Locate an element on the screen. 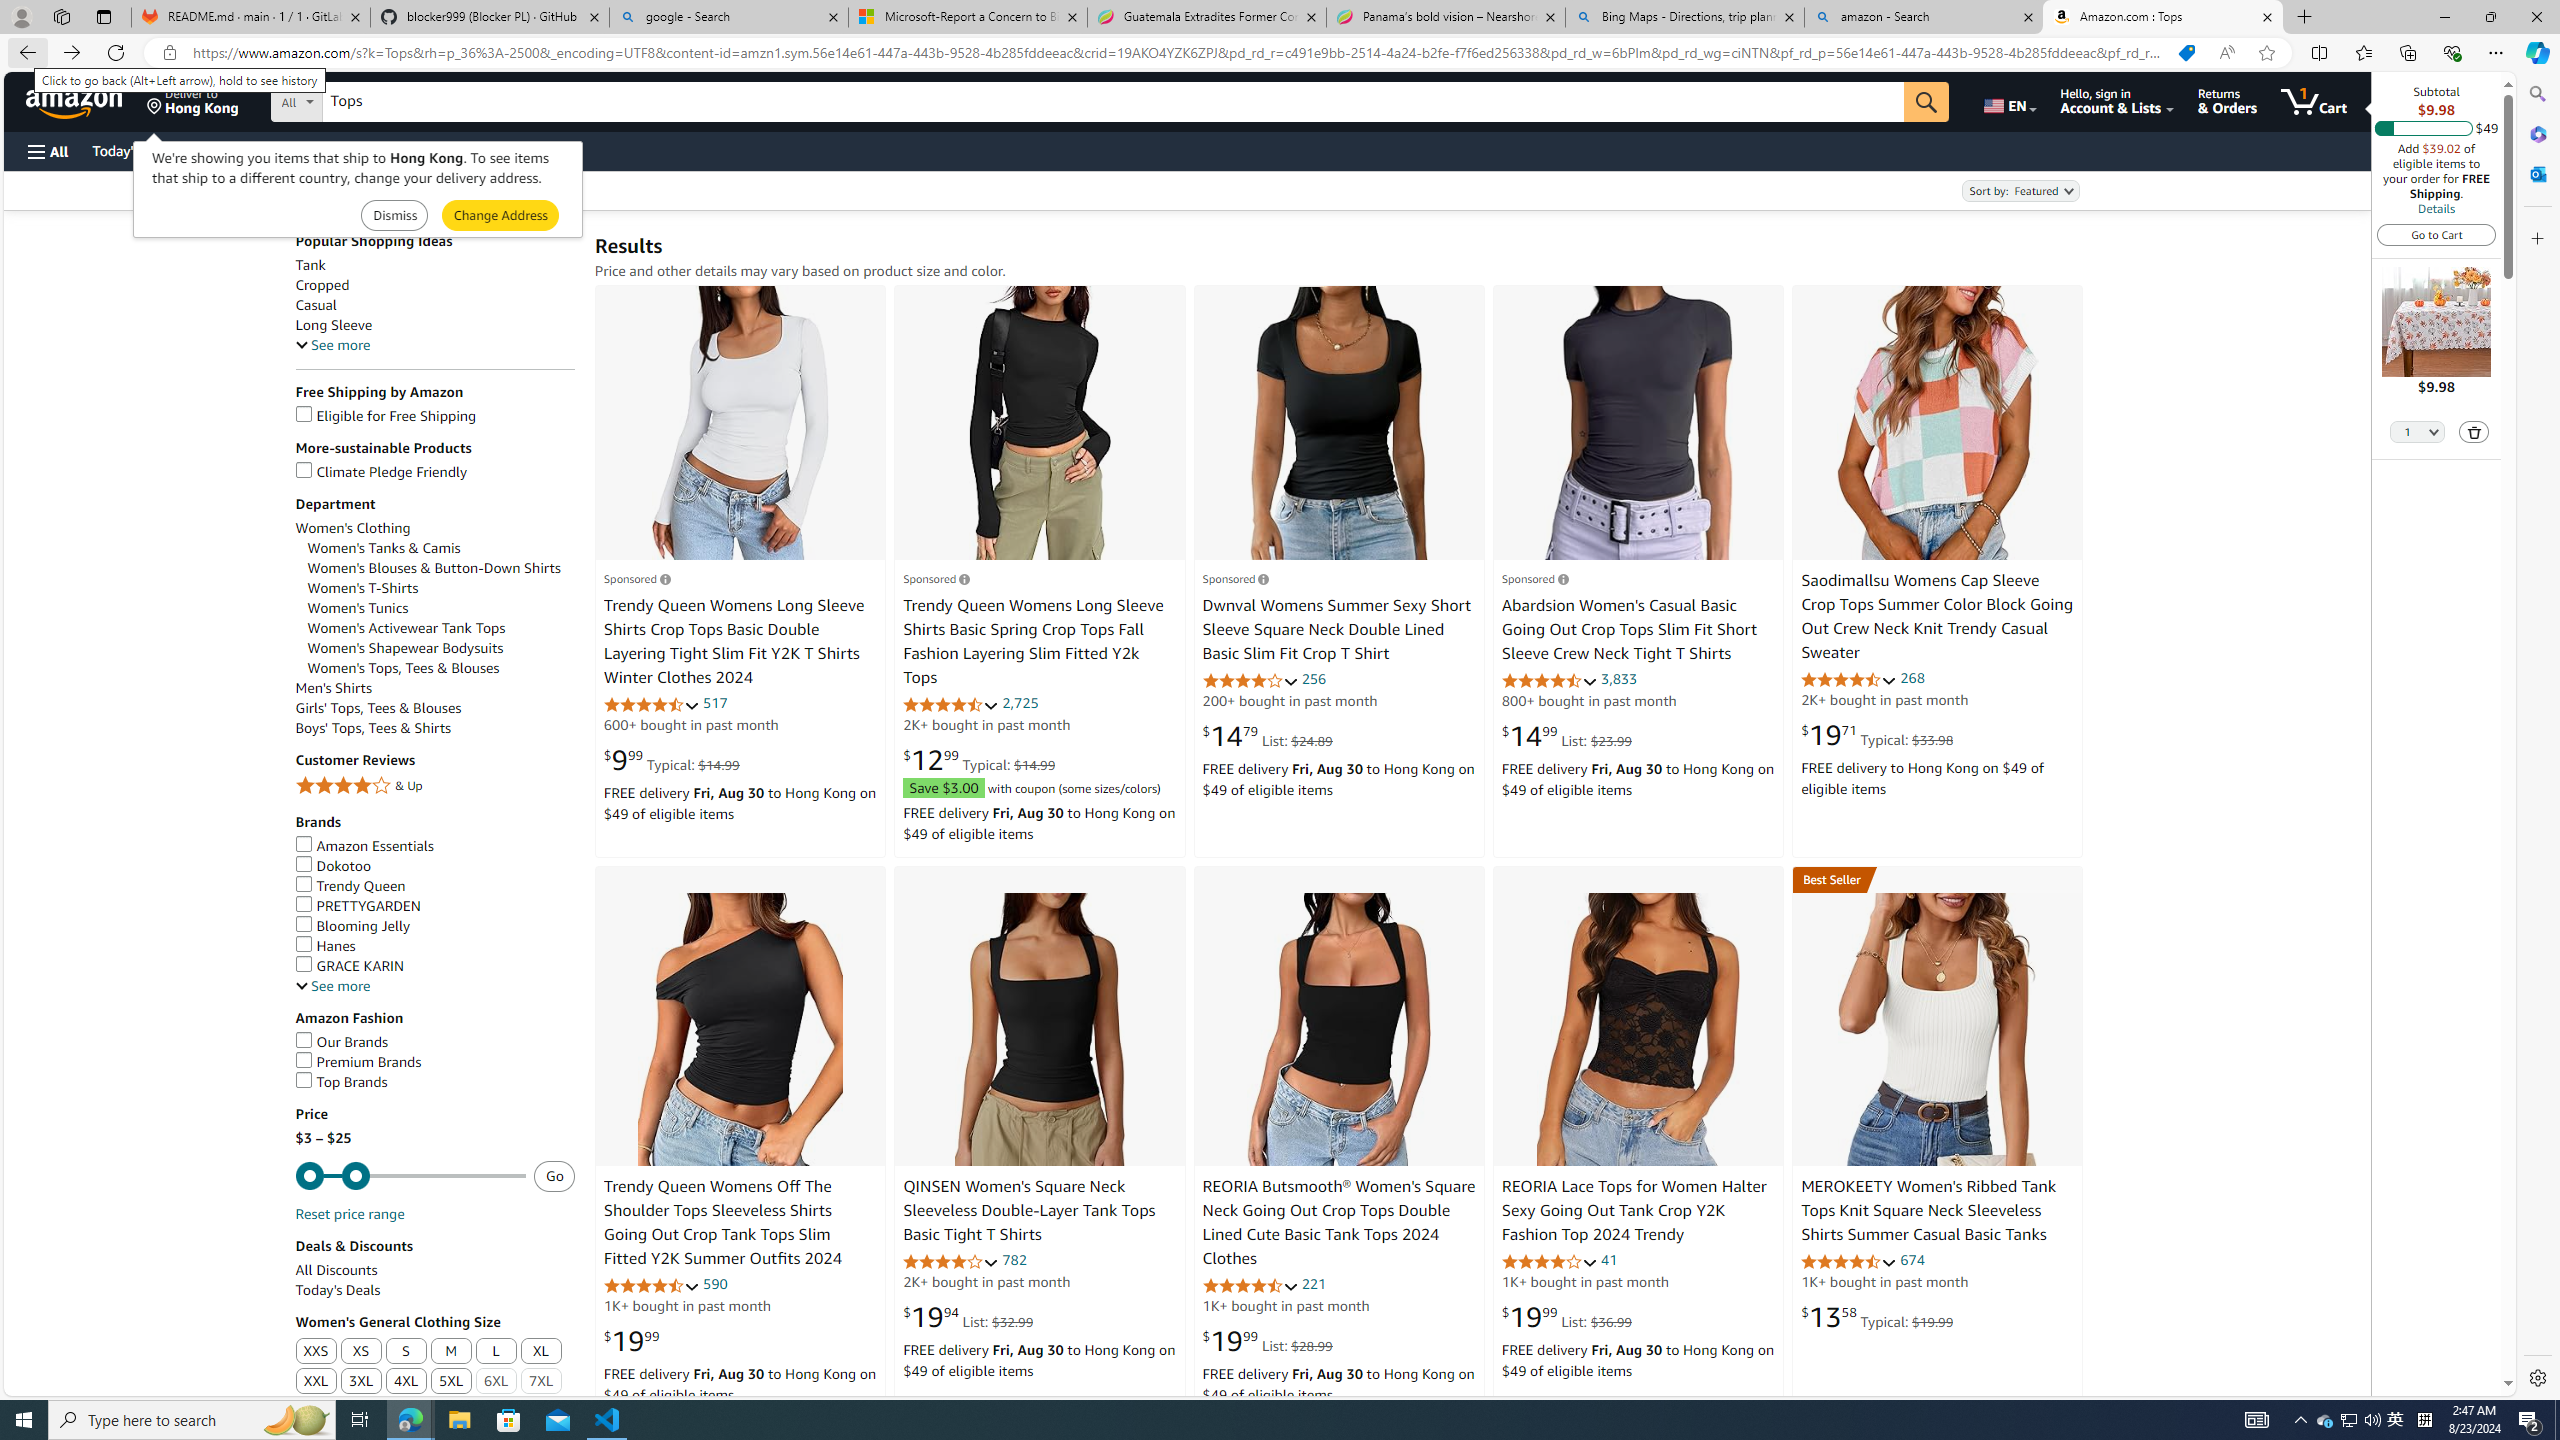 The height and width of the screenshot is (1440, 2560). S is located at coordinates (405, 1352).